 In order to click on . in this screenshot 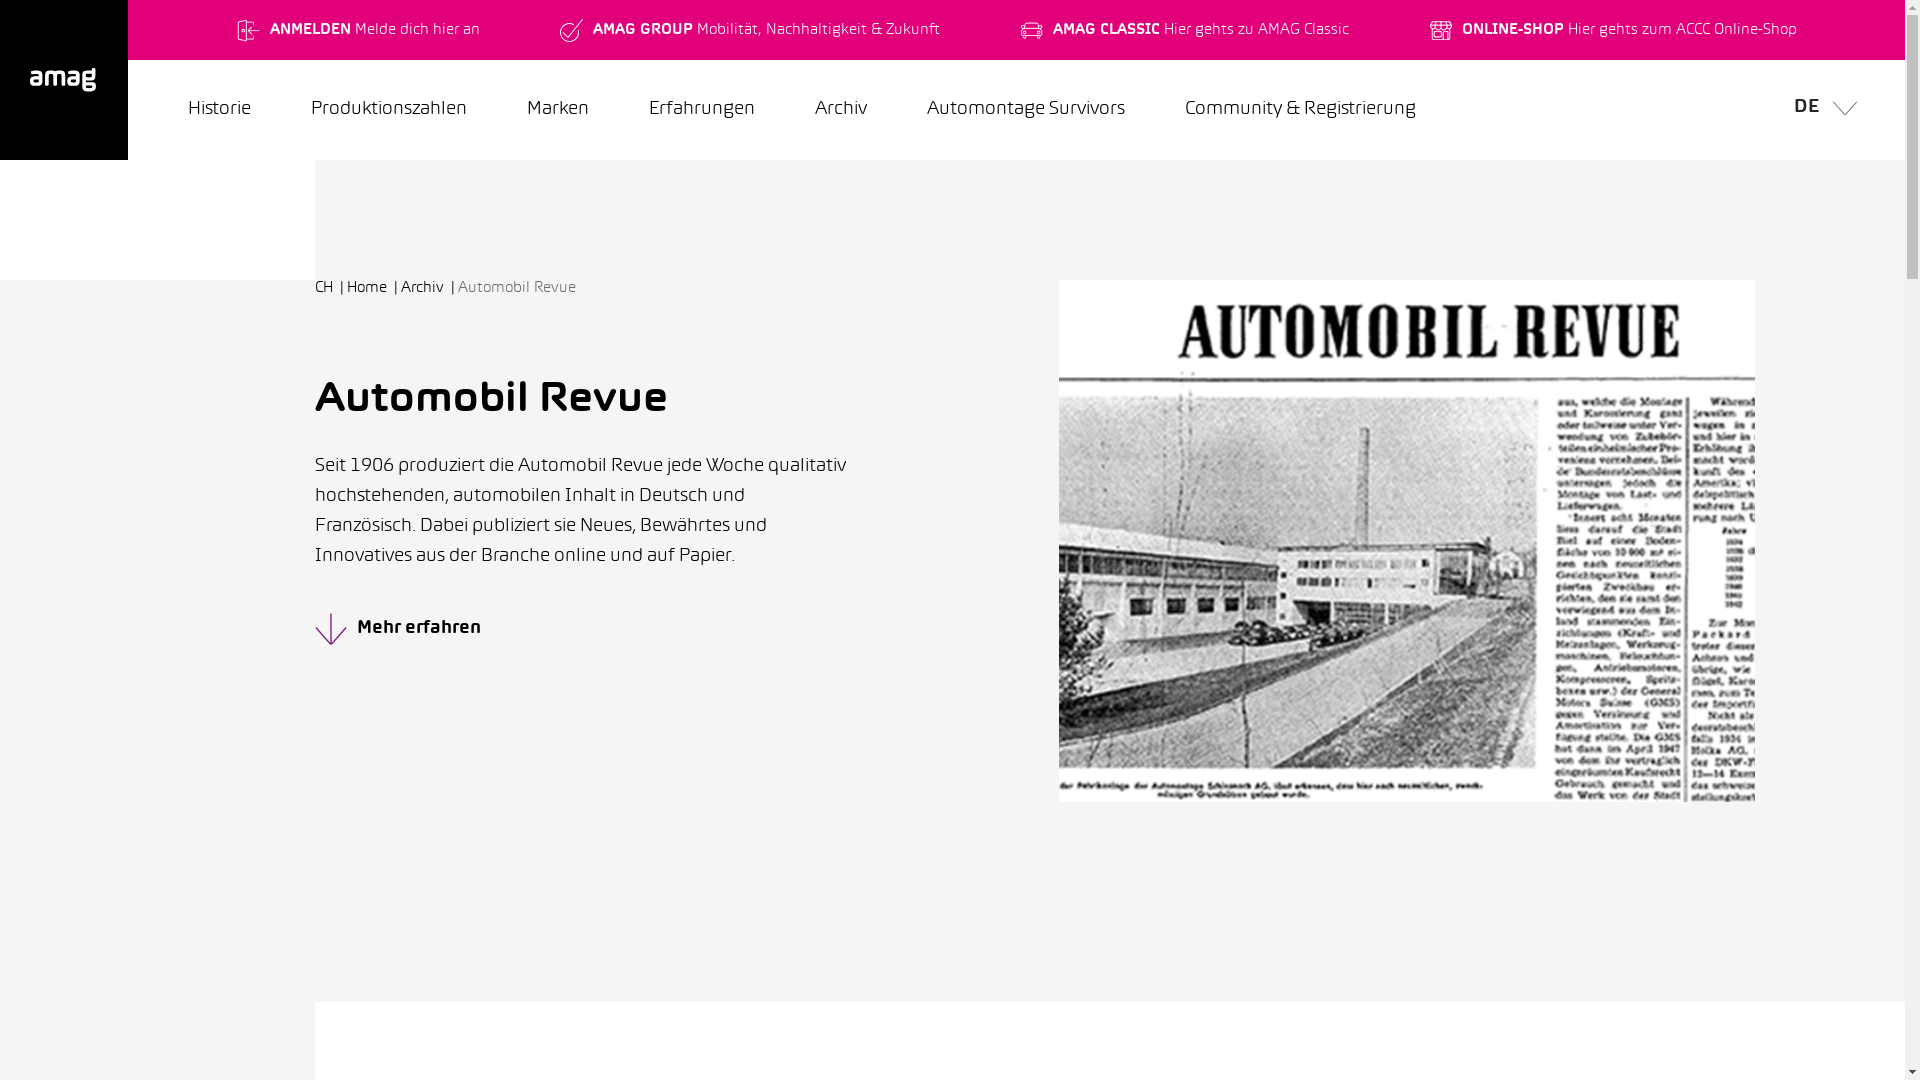, I will do `click(64, 80)`.